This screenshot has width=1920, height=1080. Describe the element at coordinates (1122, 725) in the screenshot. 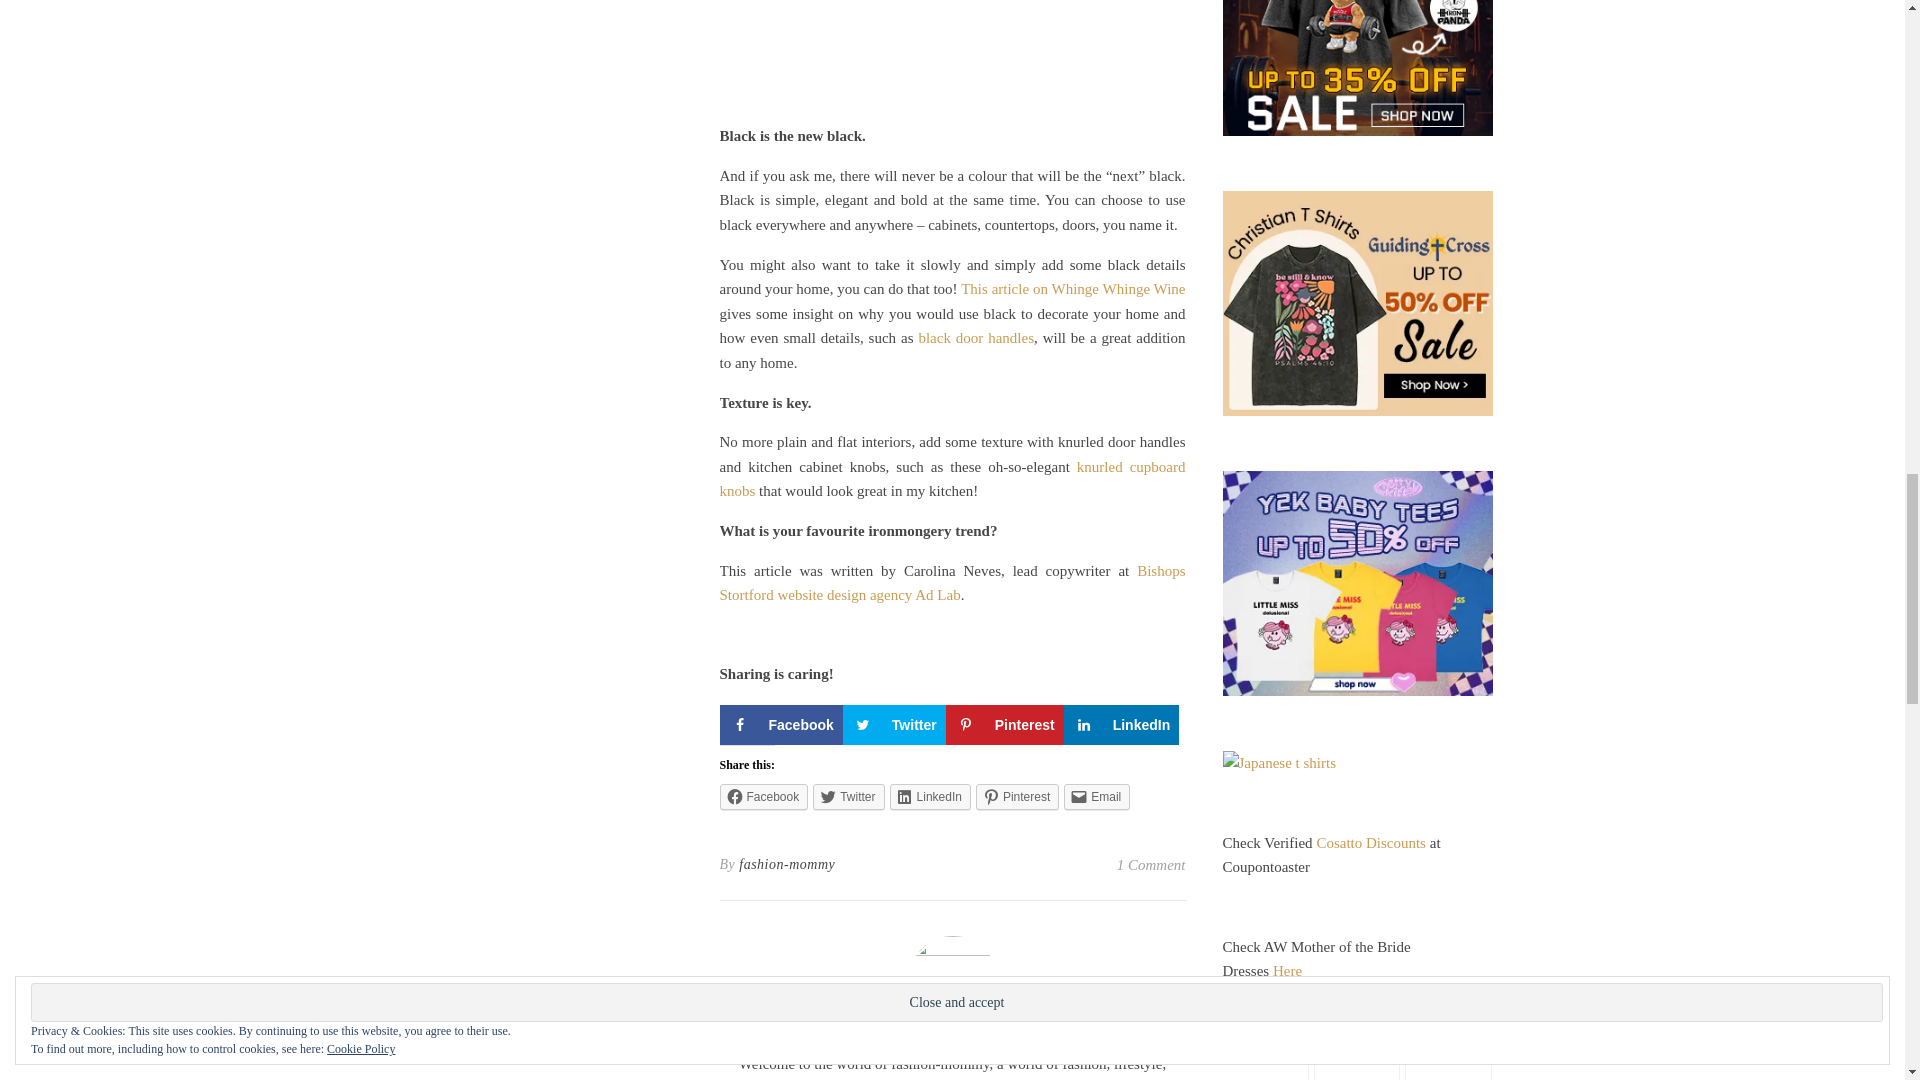

I see `Share on LinkedIn` at that location.